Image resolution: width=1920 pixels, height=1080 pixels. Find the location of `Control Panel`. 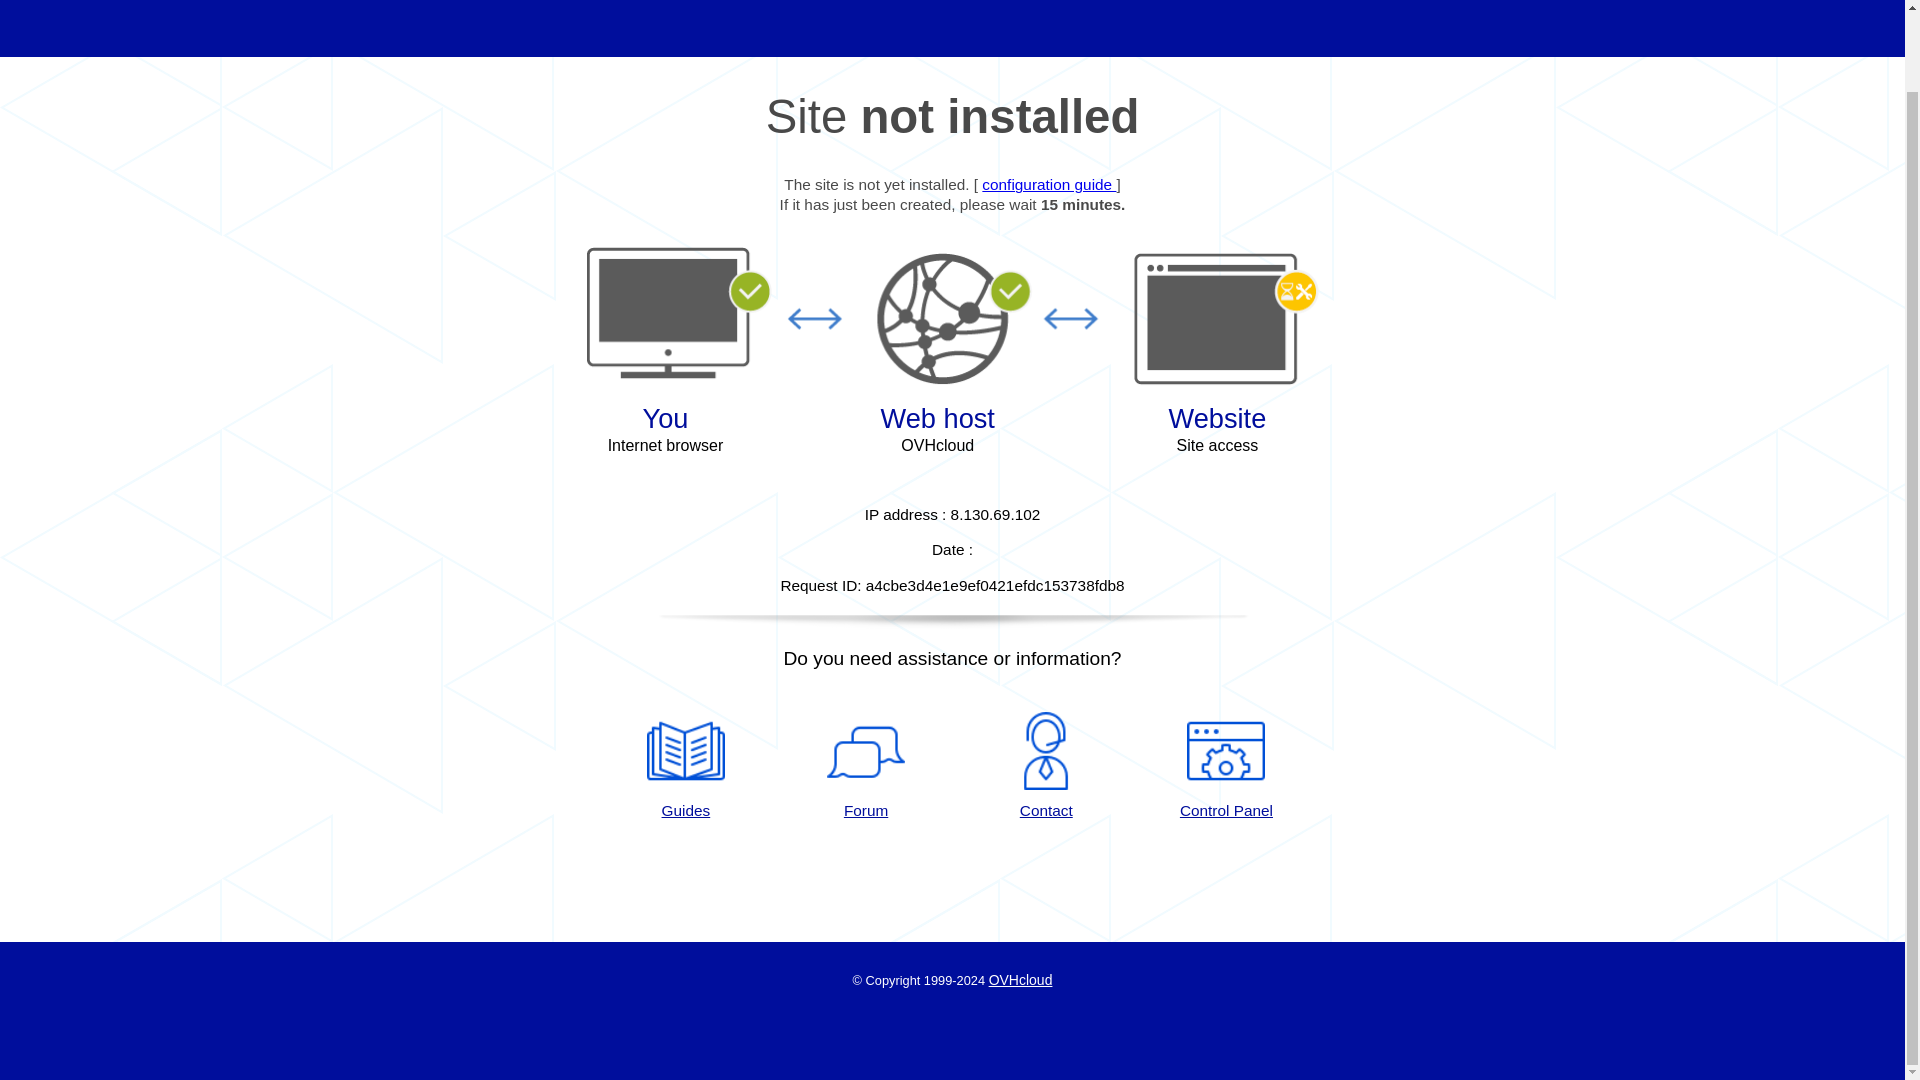

Control Panel is located at coordinates (1226, 766).